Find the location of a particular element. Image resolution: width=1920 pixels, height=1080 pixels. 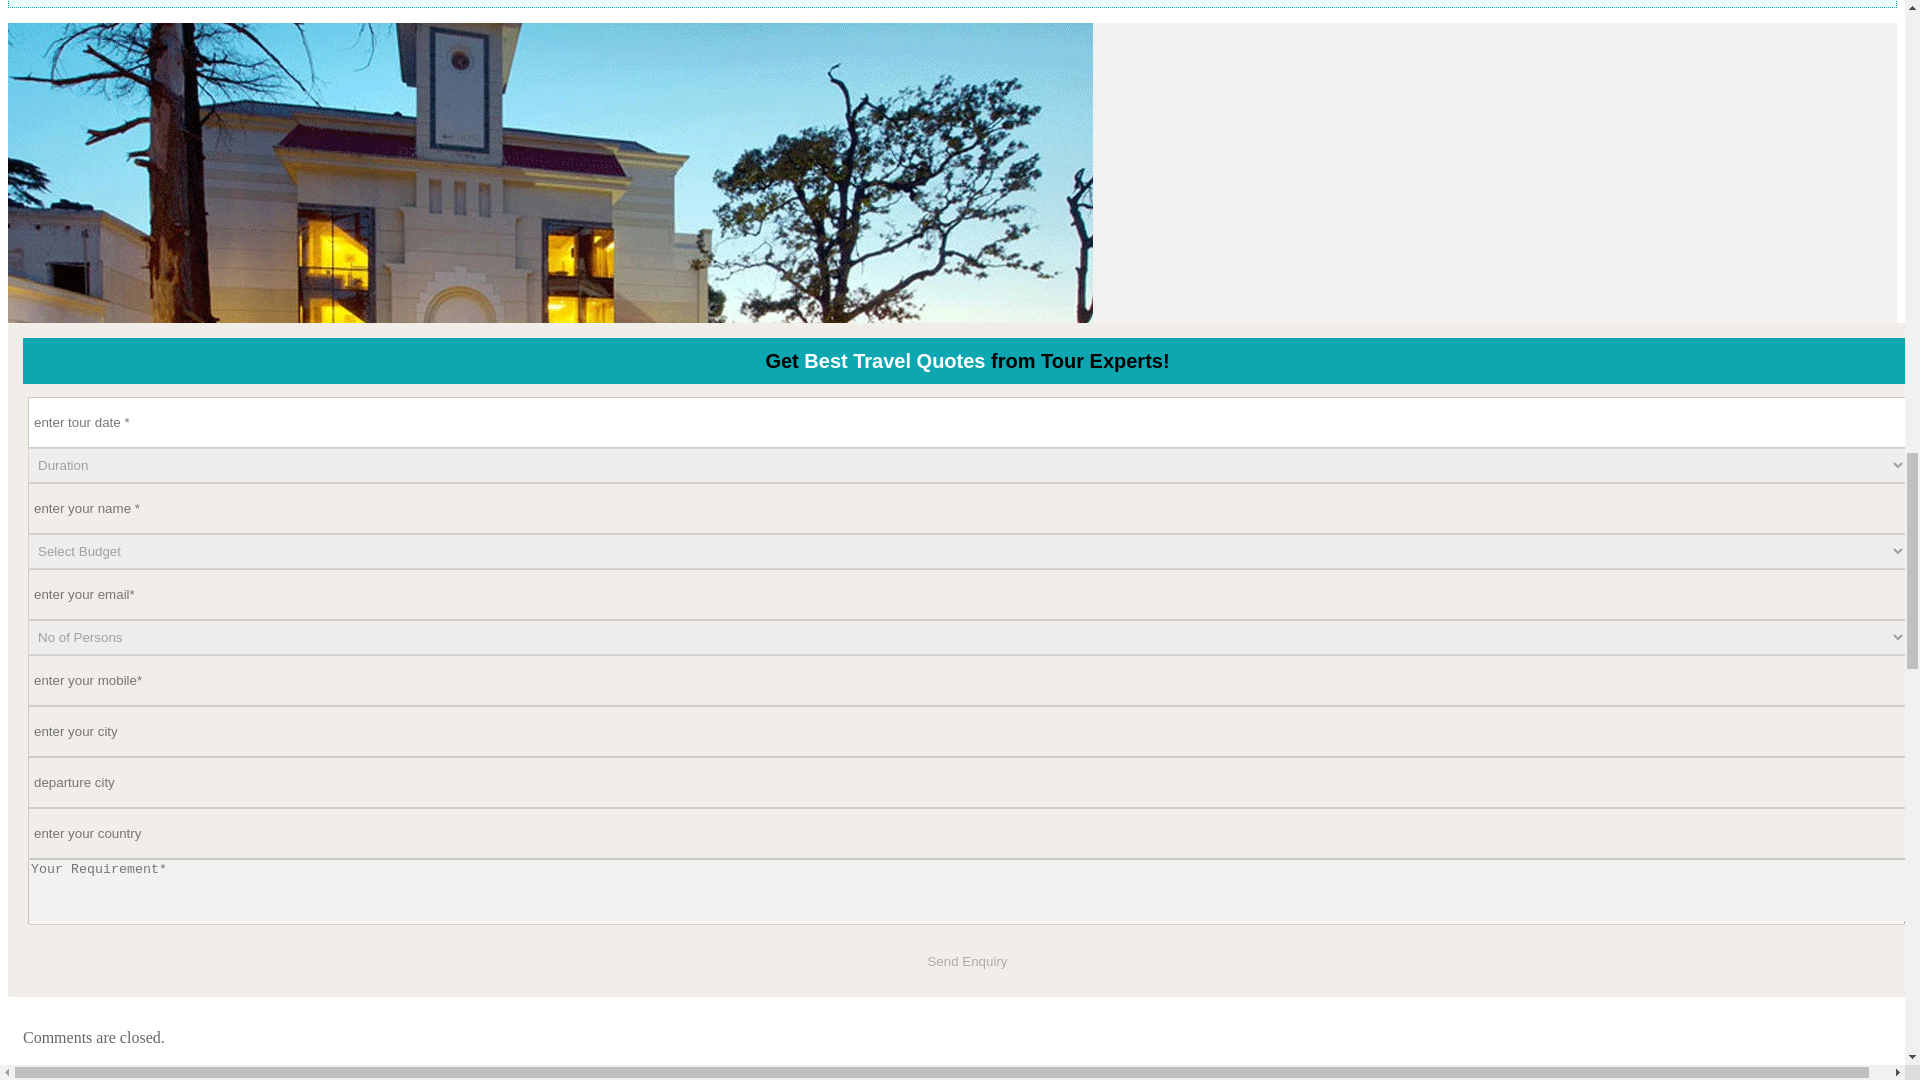

Send Enquiry is located at coordinates (968, 960).